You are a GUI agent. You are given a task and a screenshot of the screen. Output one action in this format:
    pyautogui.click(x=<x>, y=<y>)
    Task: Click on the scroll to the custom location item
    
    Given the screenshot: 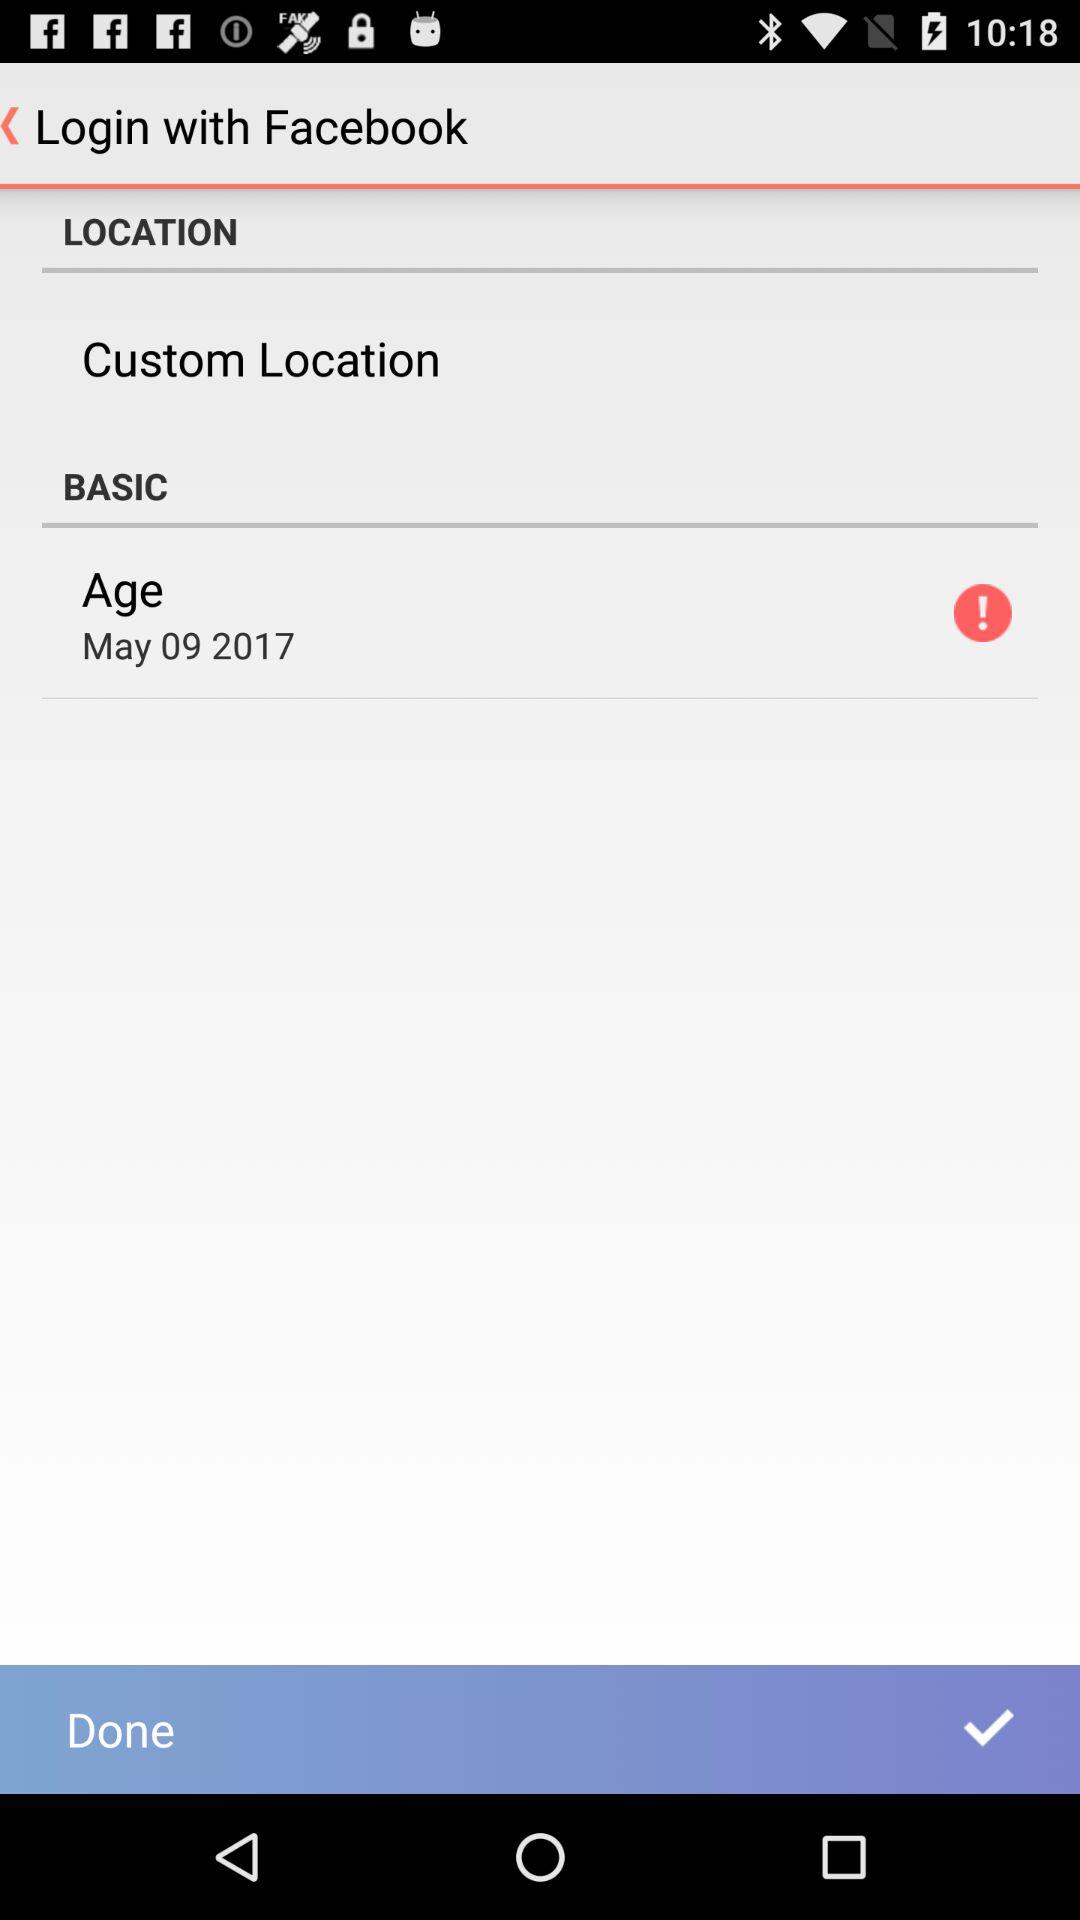 What is the action you would take?
    pyautogui.click(x=260, y=358)
    